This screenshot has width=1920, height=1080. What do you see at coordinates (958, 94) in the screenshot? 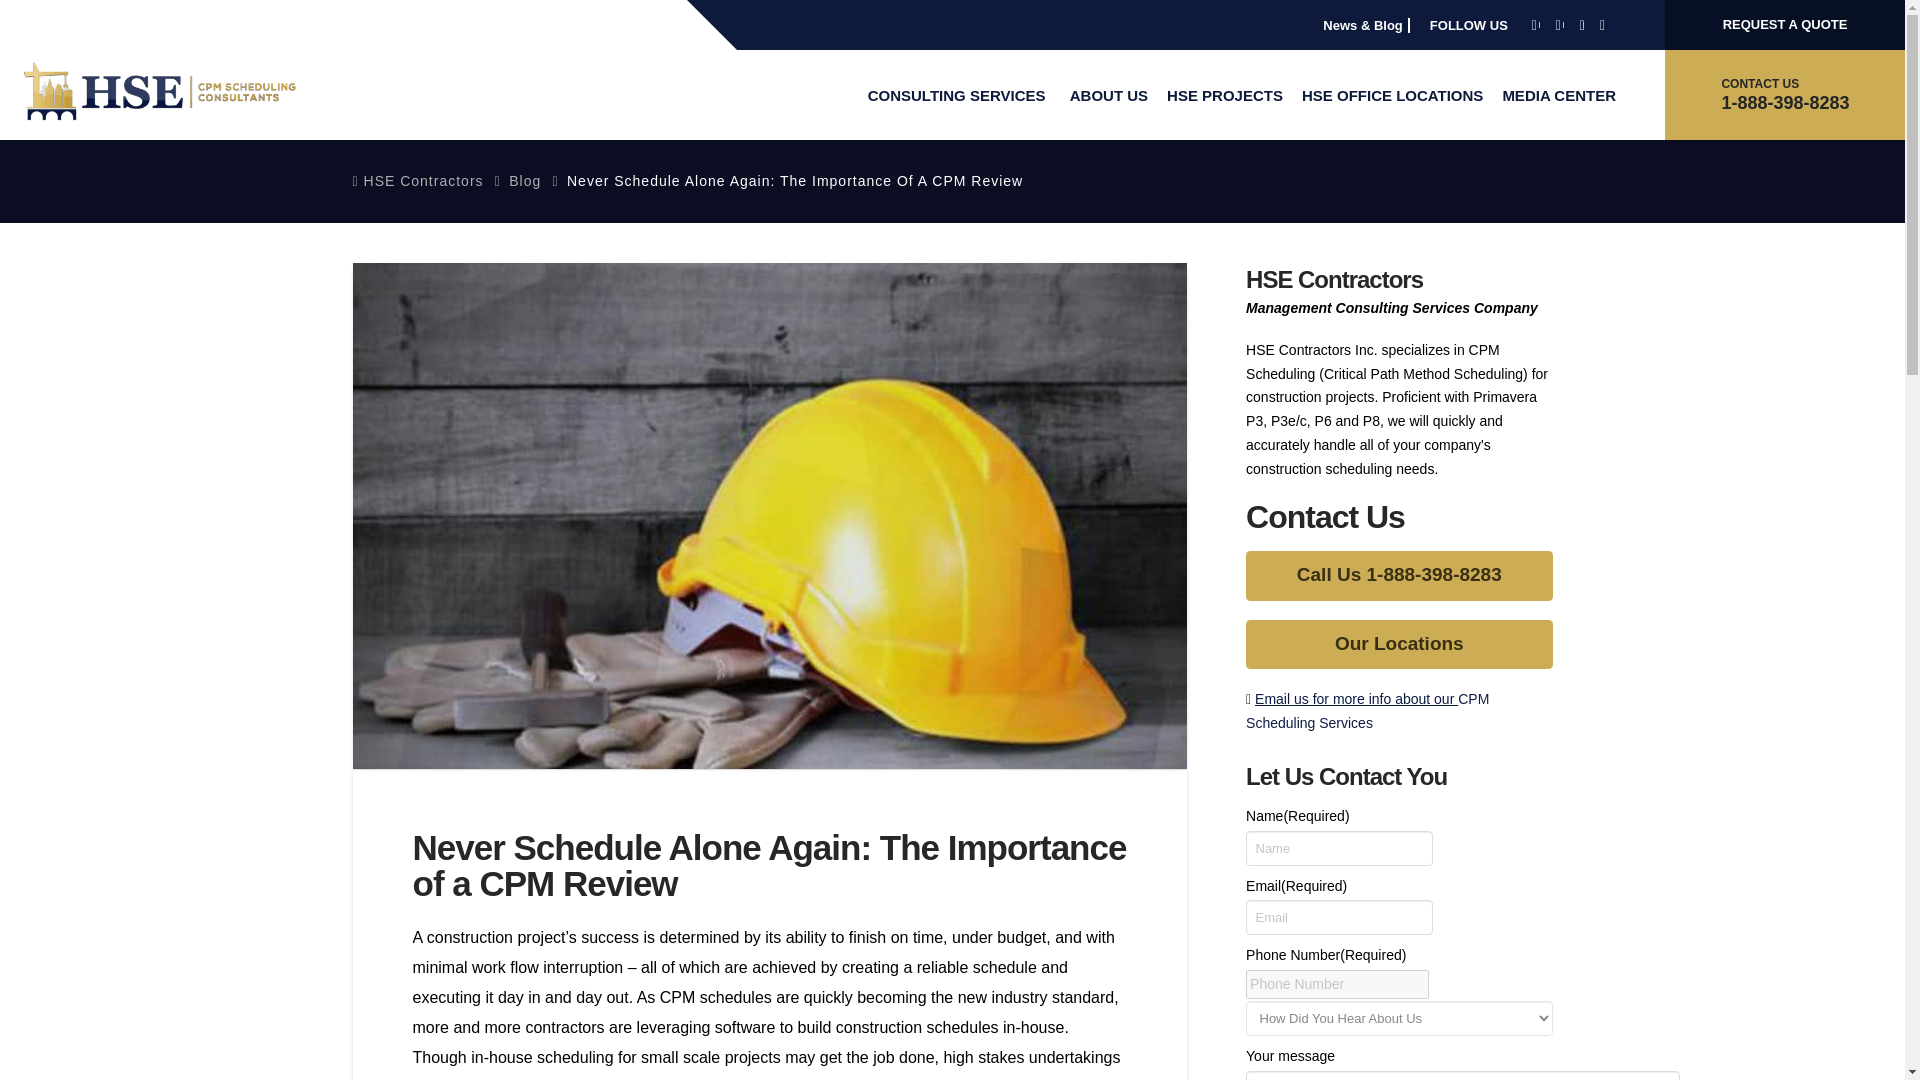
I see `CONSULTING SERVICES` at bounding box center [958, 94].